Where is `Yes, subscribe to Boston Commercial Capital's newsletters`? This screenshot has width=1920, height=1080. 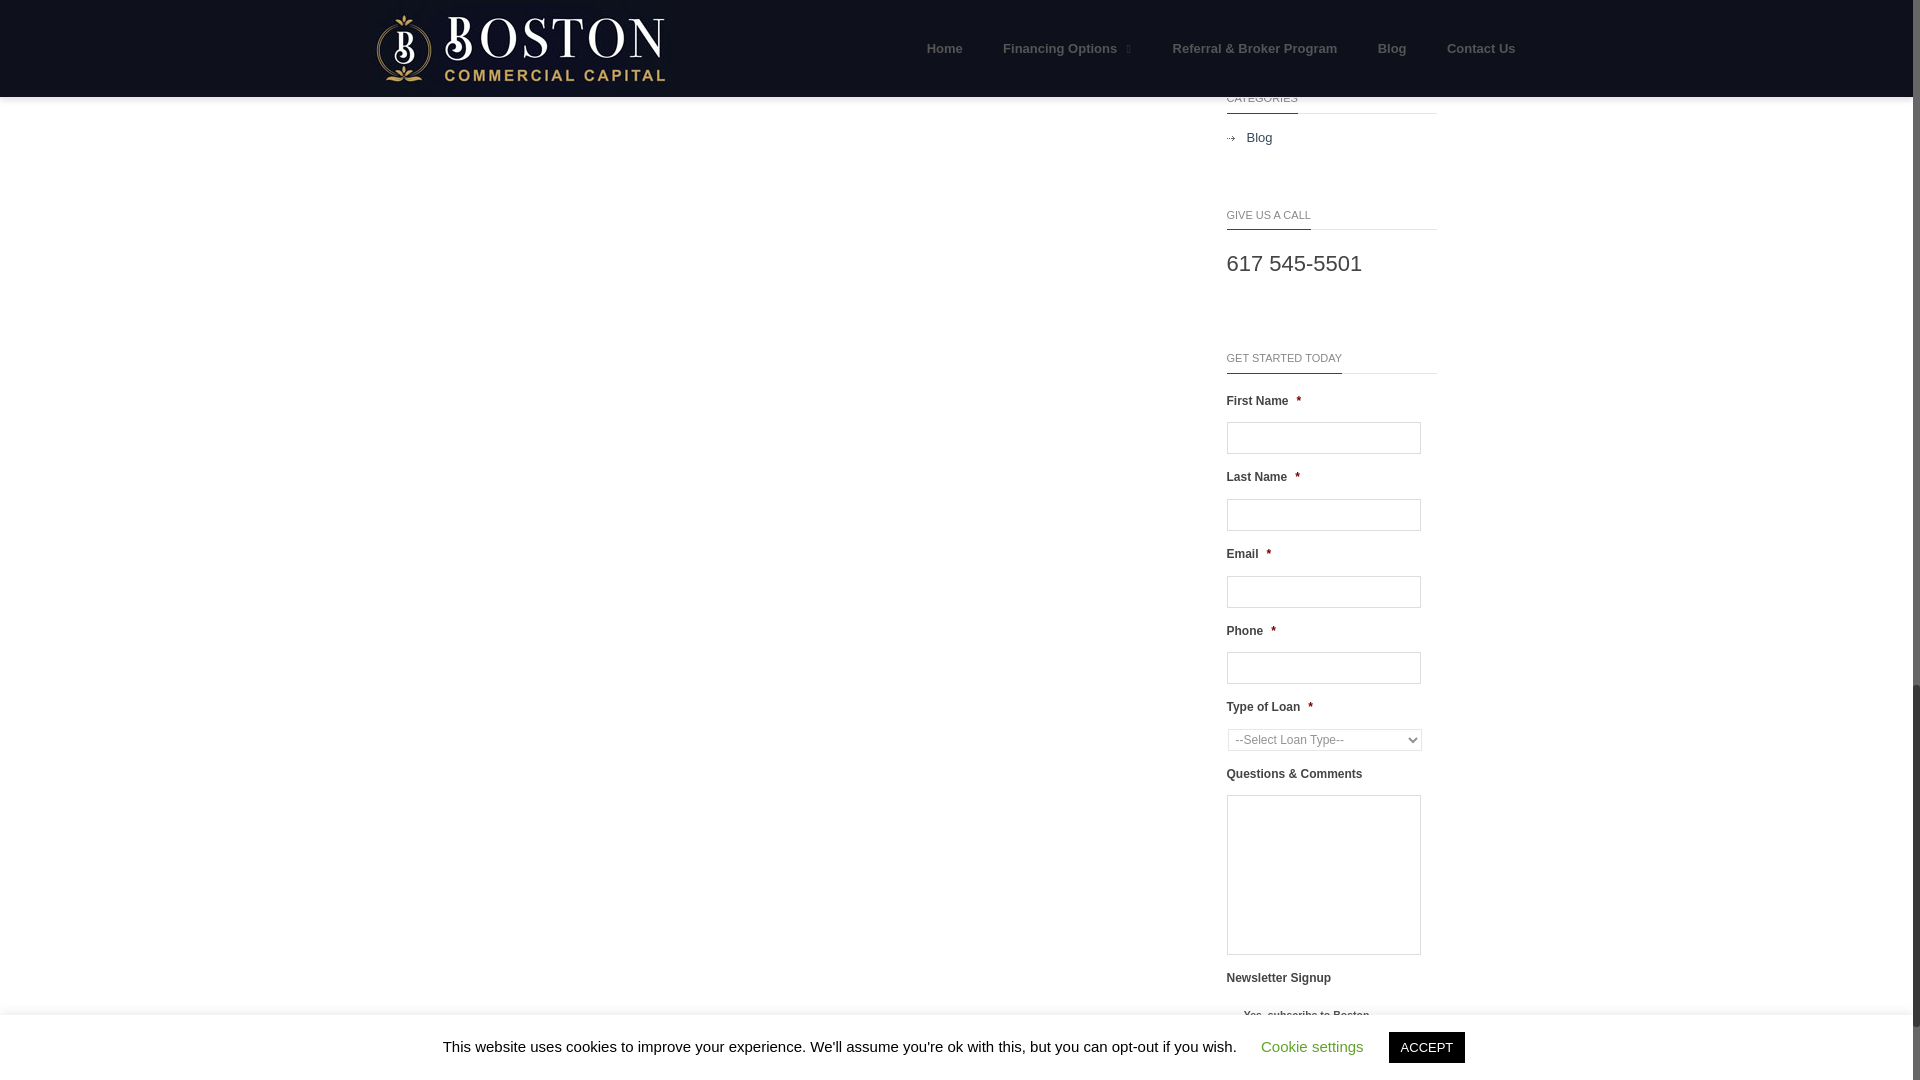 Yes, subscribe to Boston Commercial Capital's newsletters is located at coordinates (1234, 1028).